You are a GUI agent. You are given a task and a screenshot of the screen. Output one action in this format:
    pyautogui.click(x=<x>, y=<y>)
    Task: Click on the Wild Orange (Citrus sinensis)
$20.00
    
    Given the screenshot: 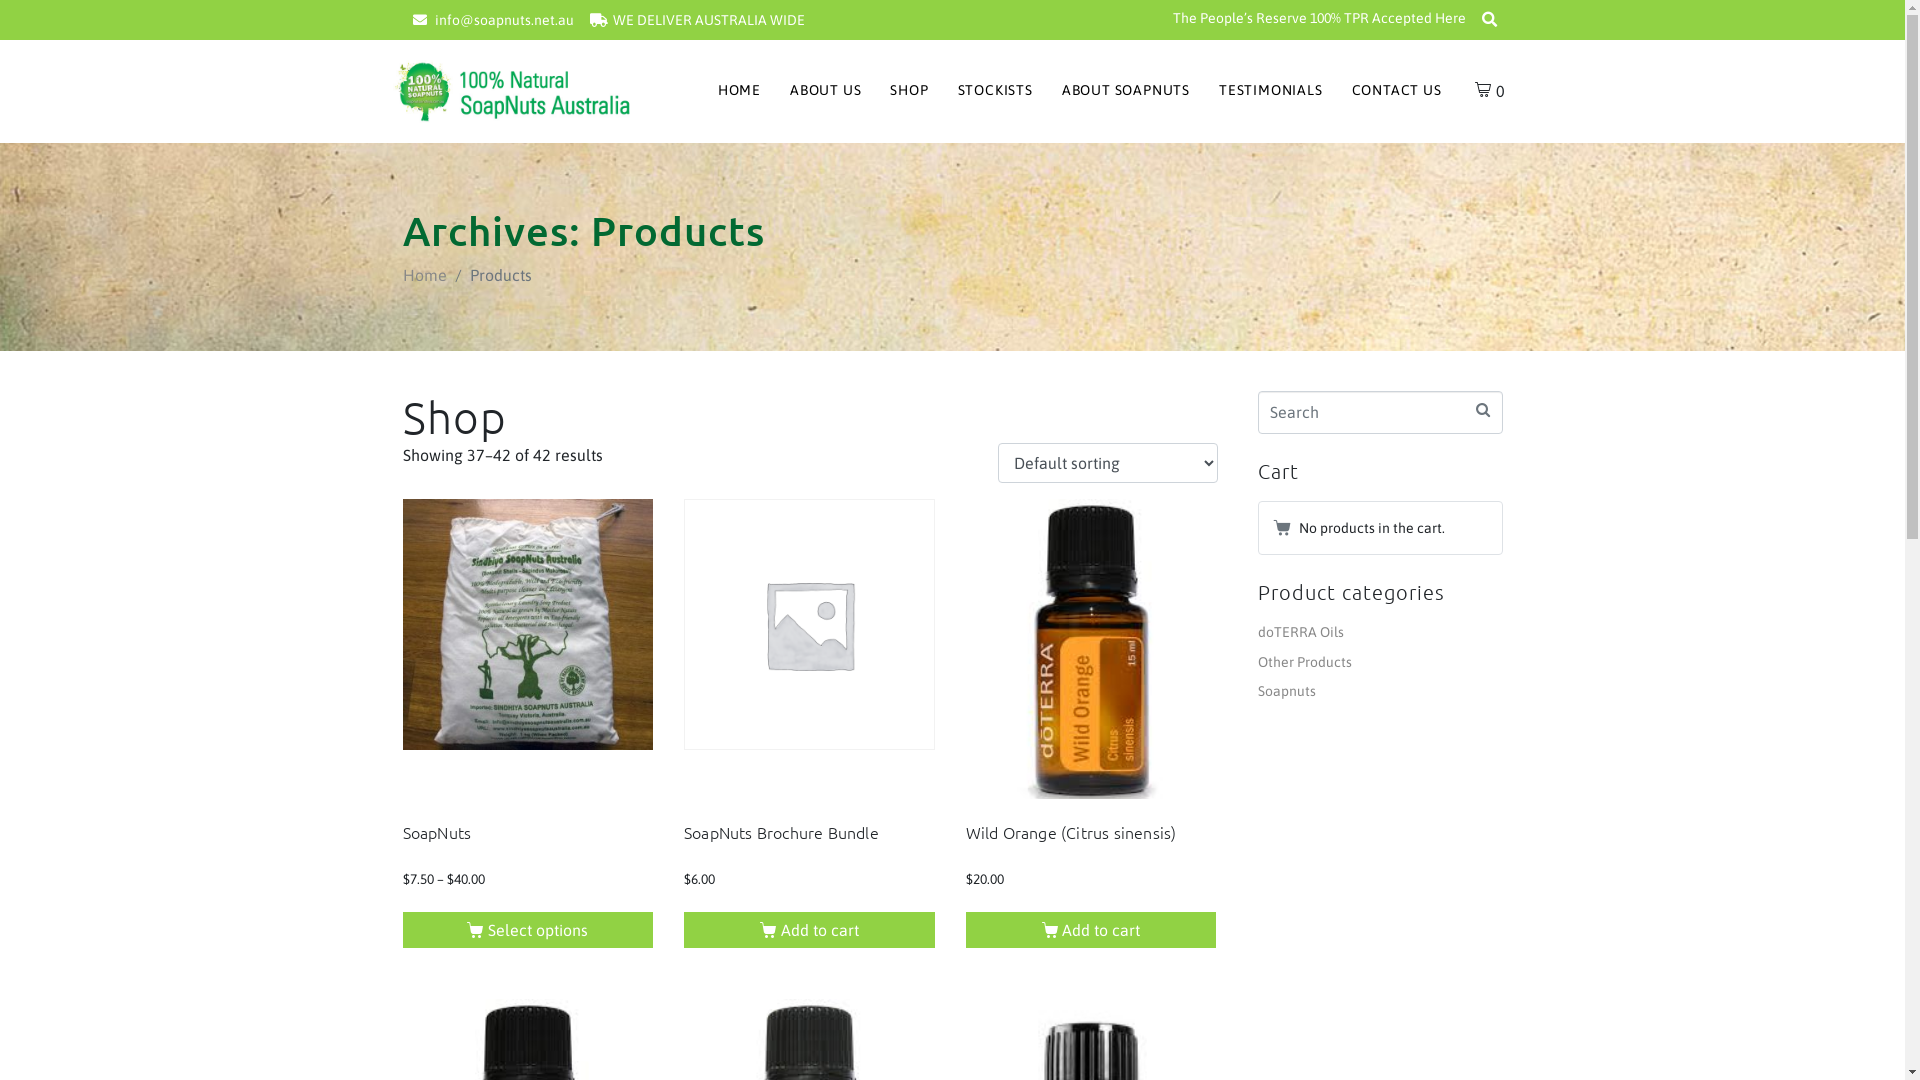 What is the action you would take?
    pyautogui.click(x=1092, y=715)
    